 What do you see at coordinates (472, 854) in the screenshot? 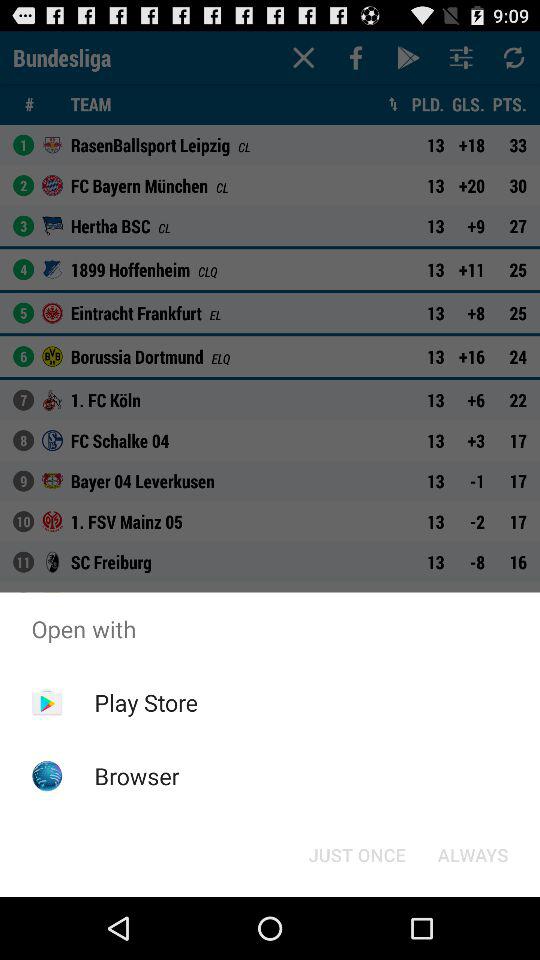
I see `turn off icon below the open with icon` at bounding box center [472, 854].